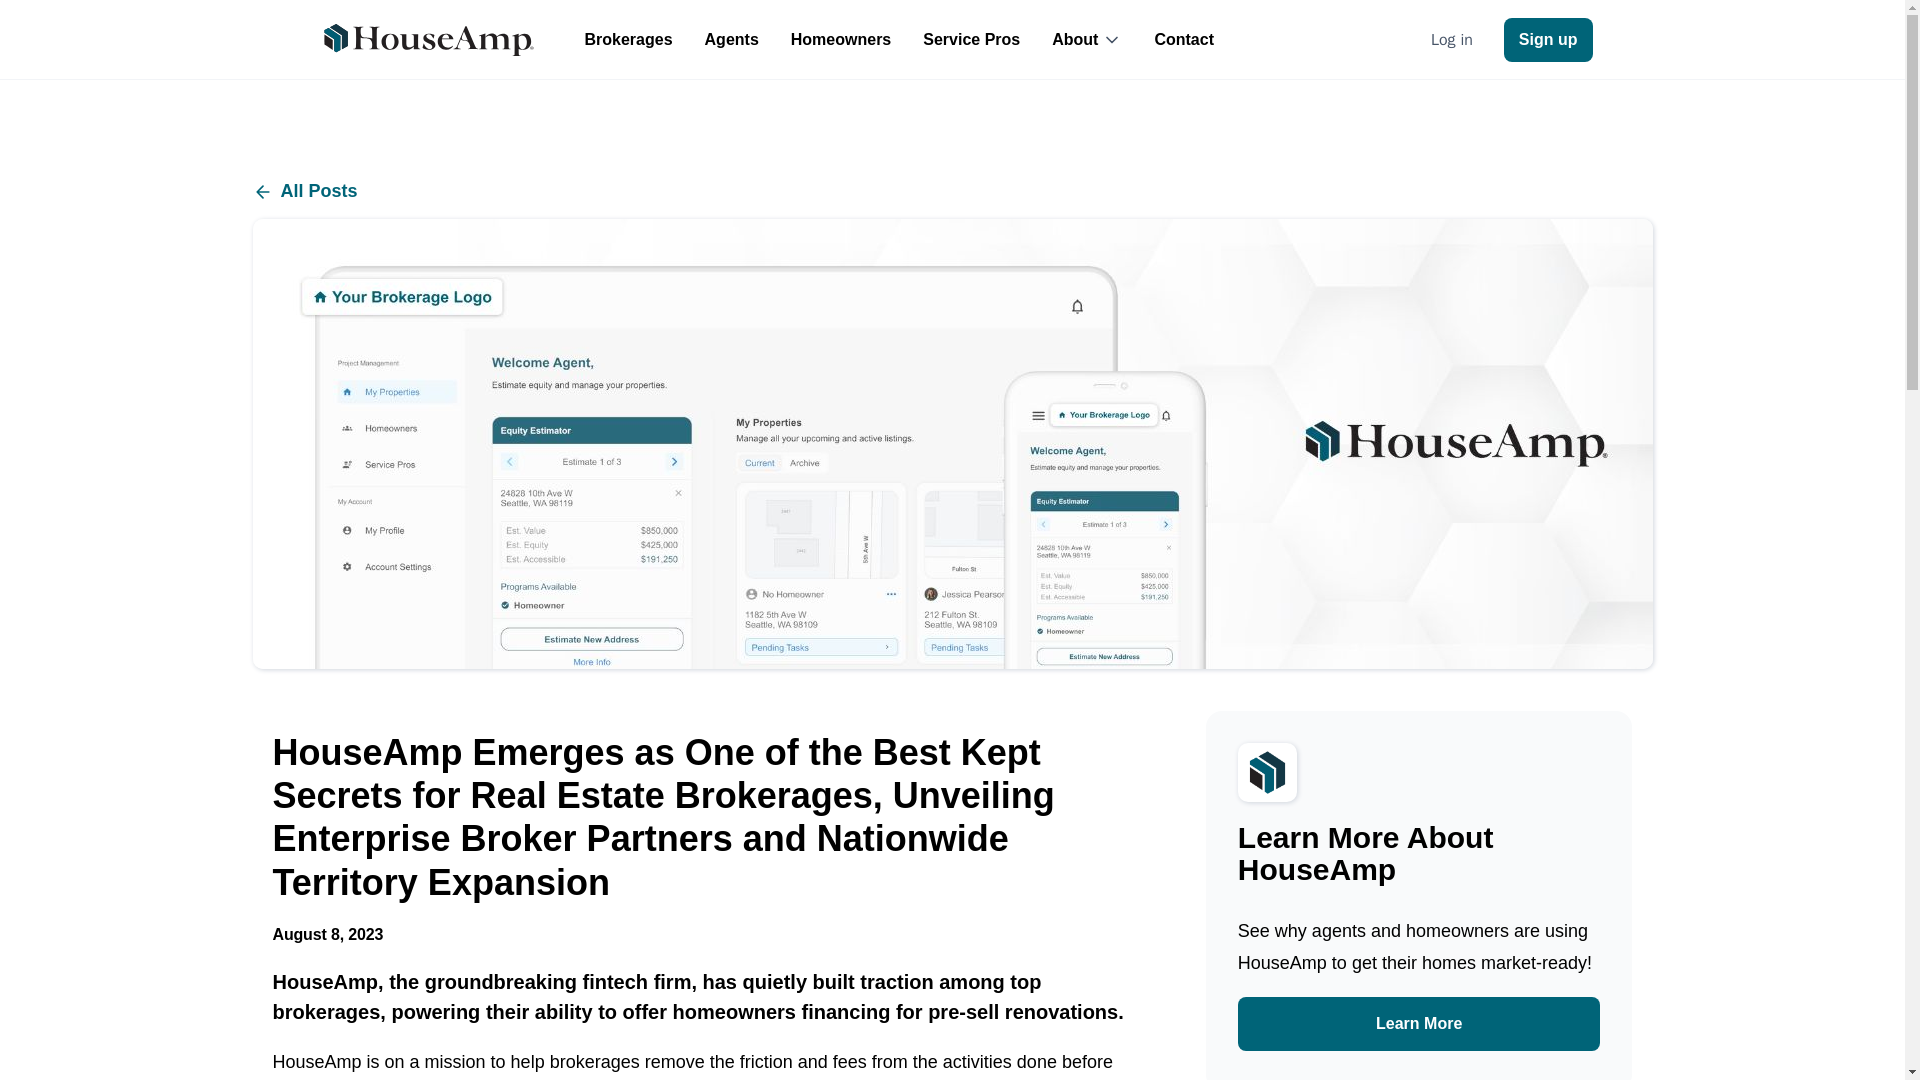 The height and width of the screenshot is (1080, 1920). I want to click on All Posts, so click(951, 192).